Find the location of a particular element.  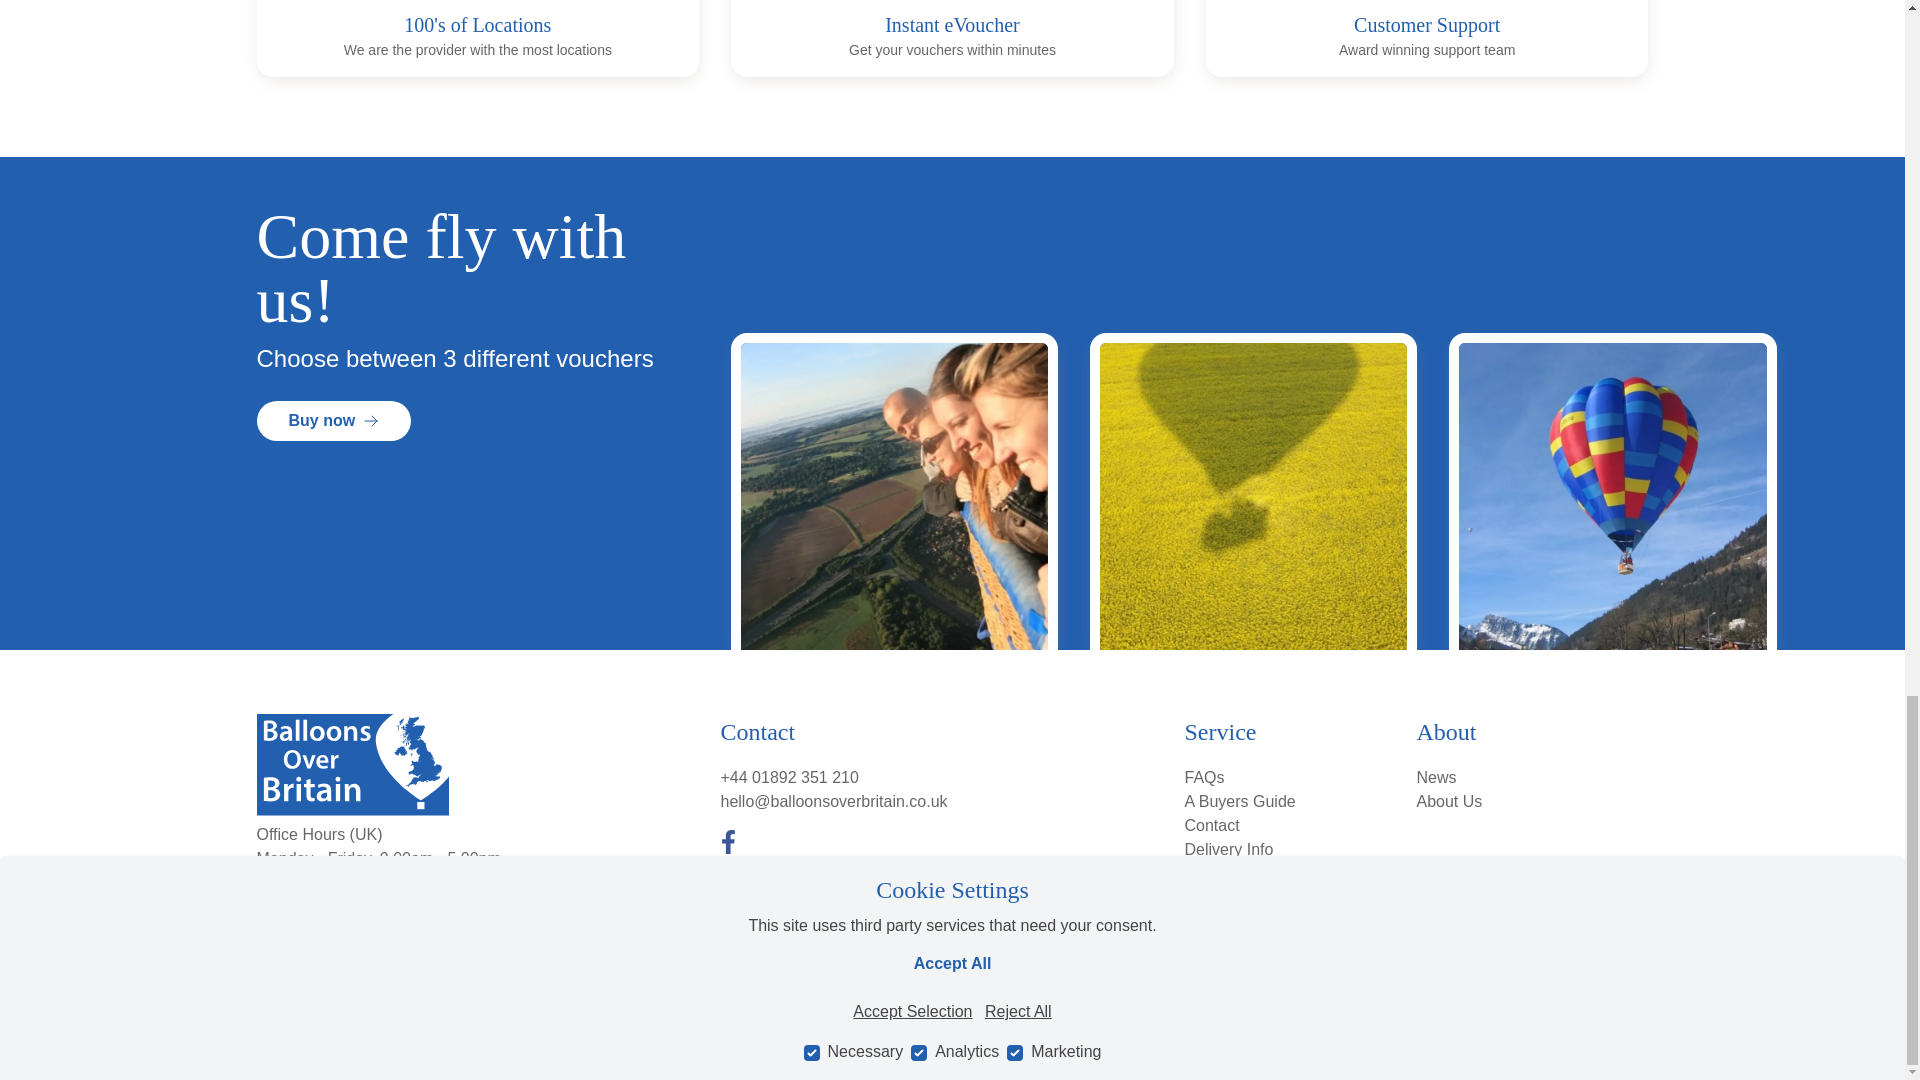

Delivery Info is located at coordinates (1228, 849).